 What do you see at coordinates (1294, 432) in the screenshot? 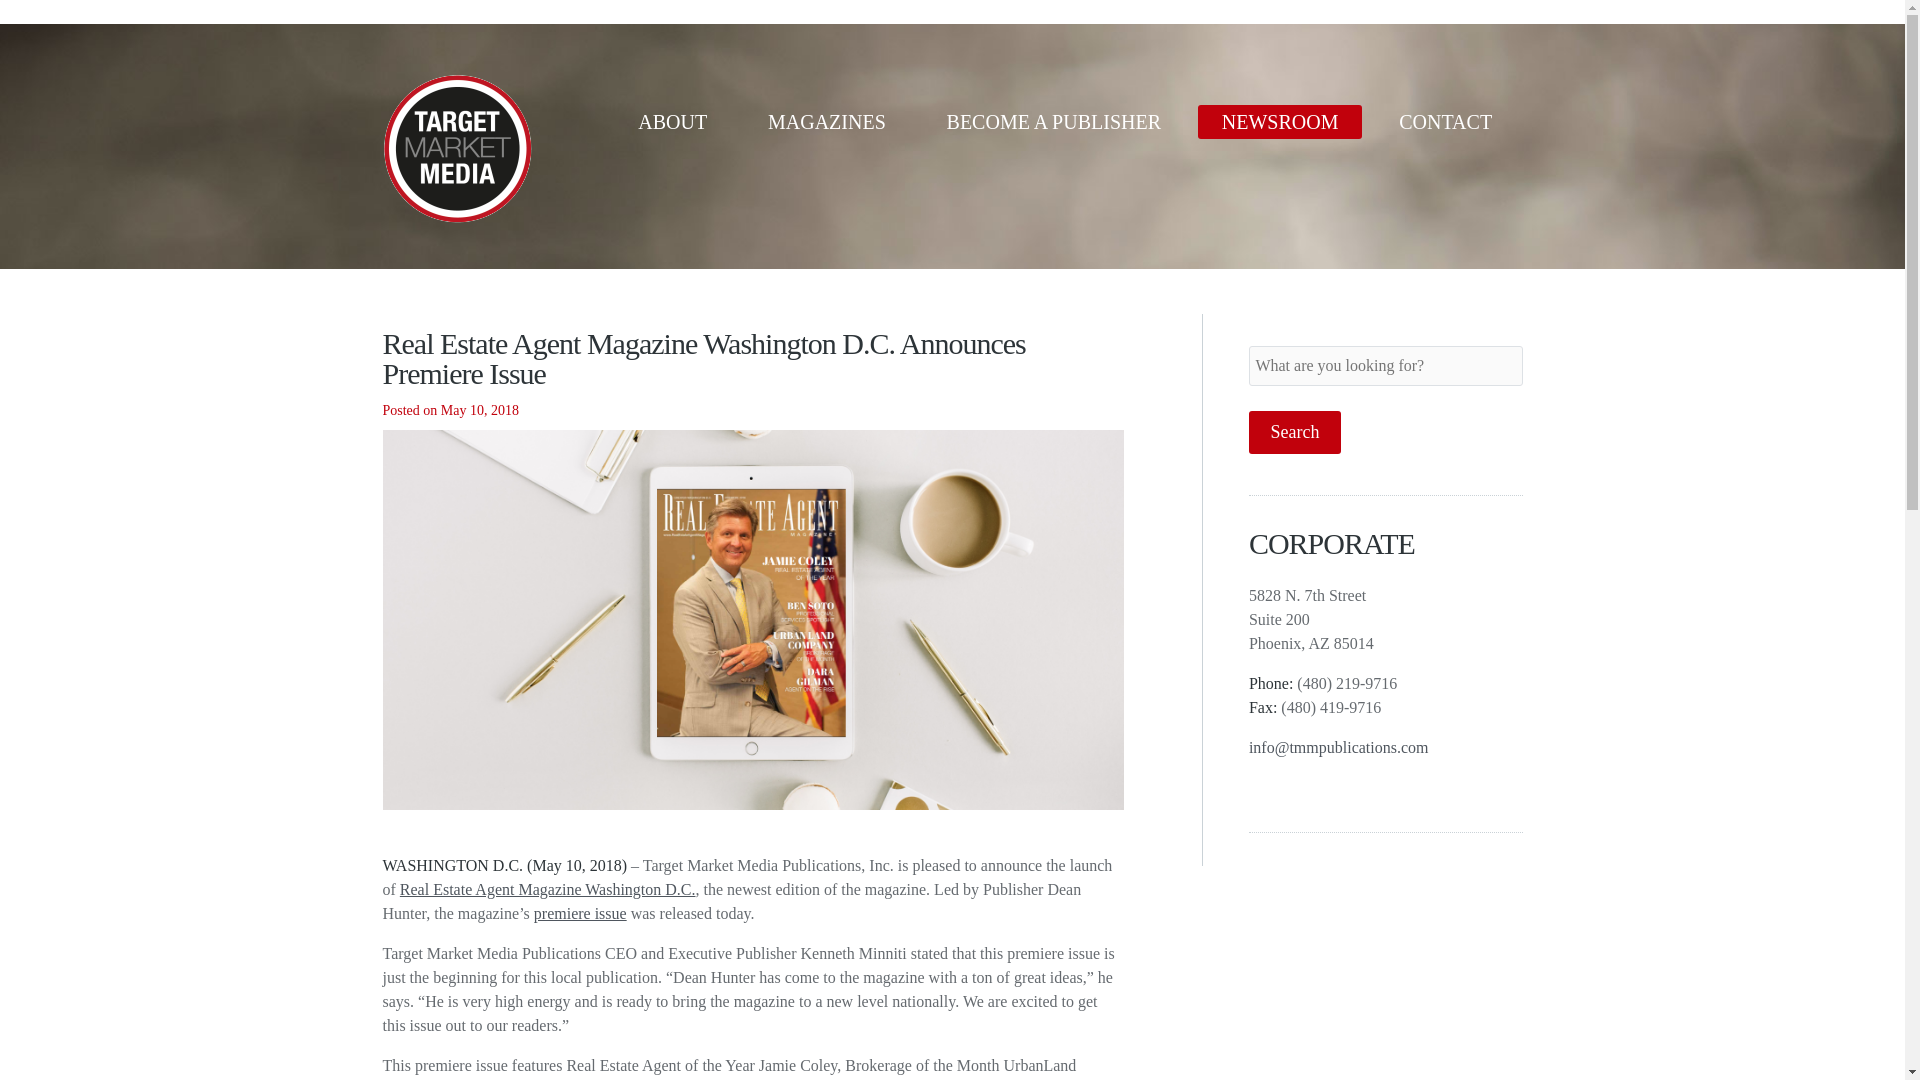
I see `Search` at bounding box center [1294, 432].